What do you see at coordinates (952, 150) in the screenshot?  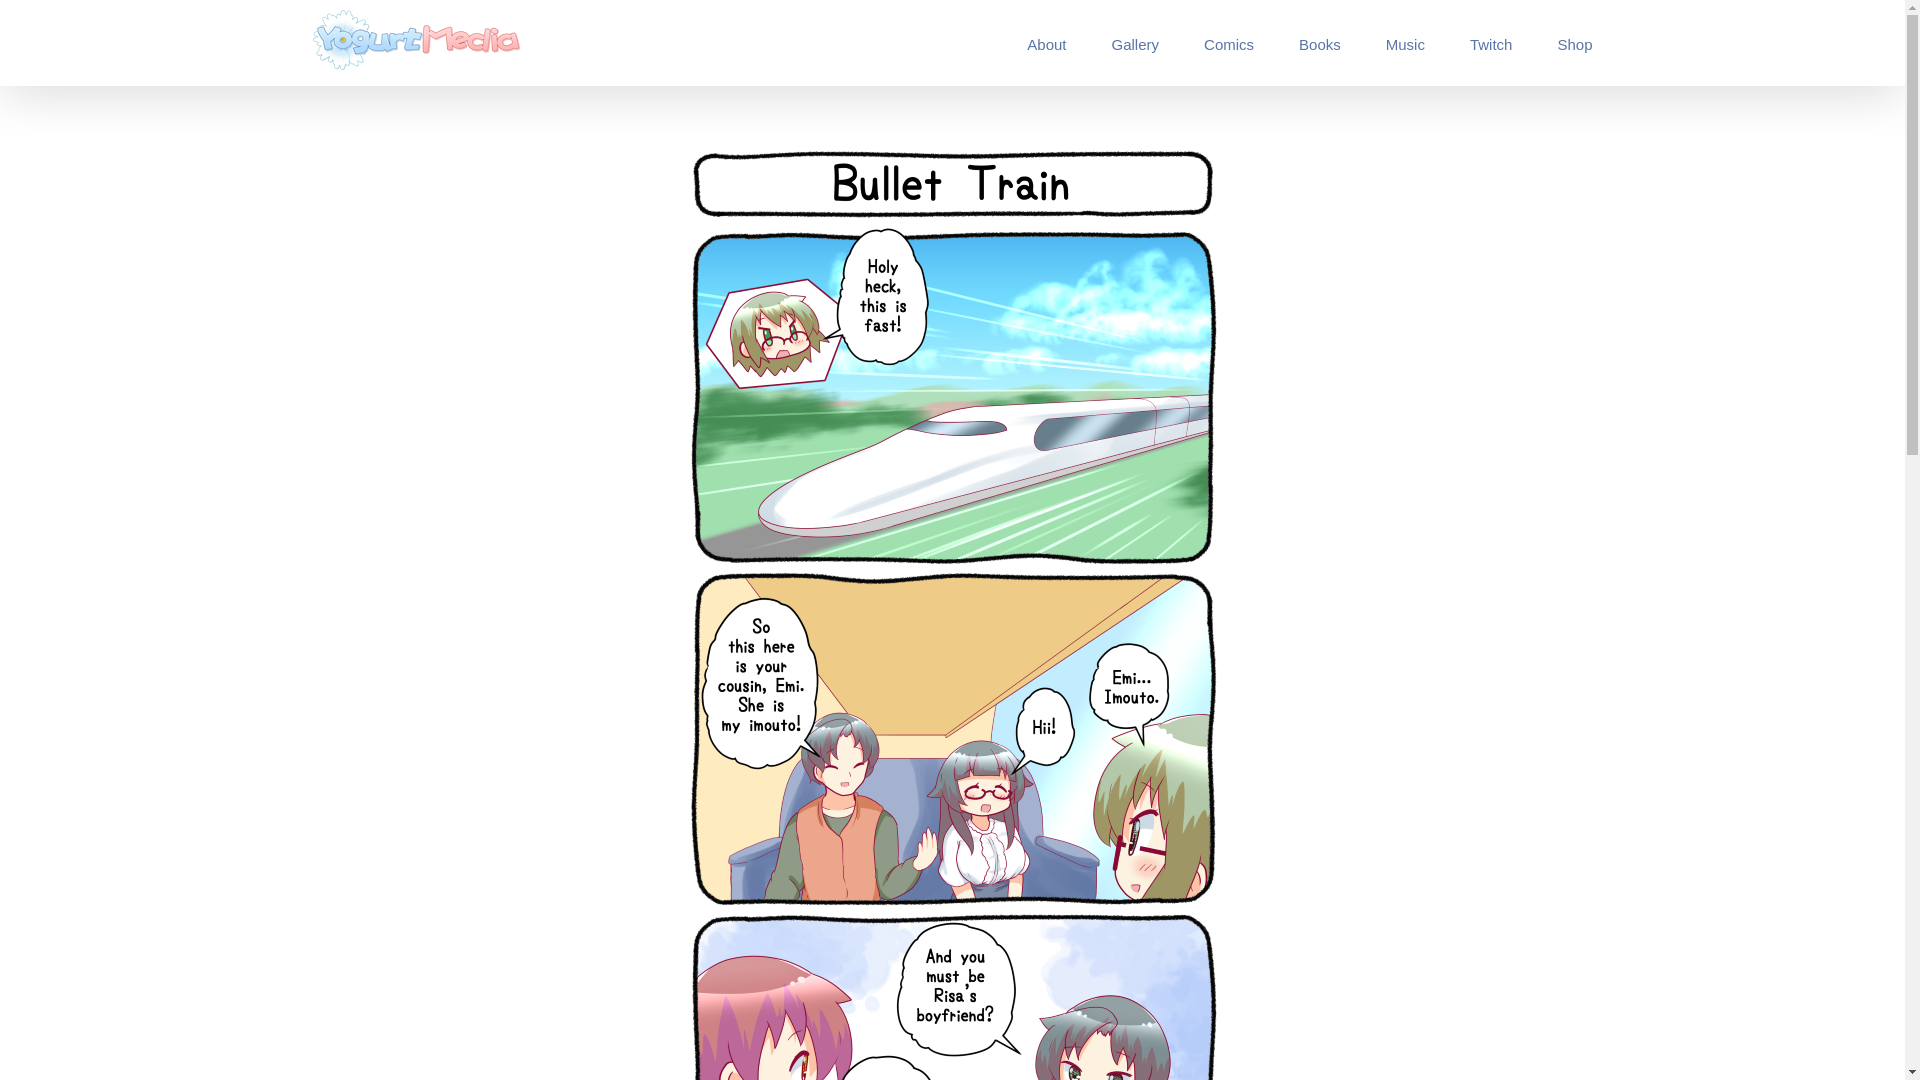 I see `Bullet Train` at bounding box center [952, 150].